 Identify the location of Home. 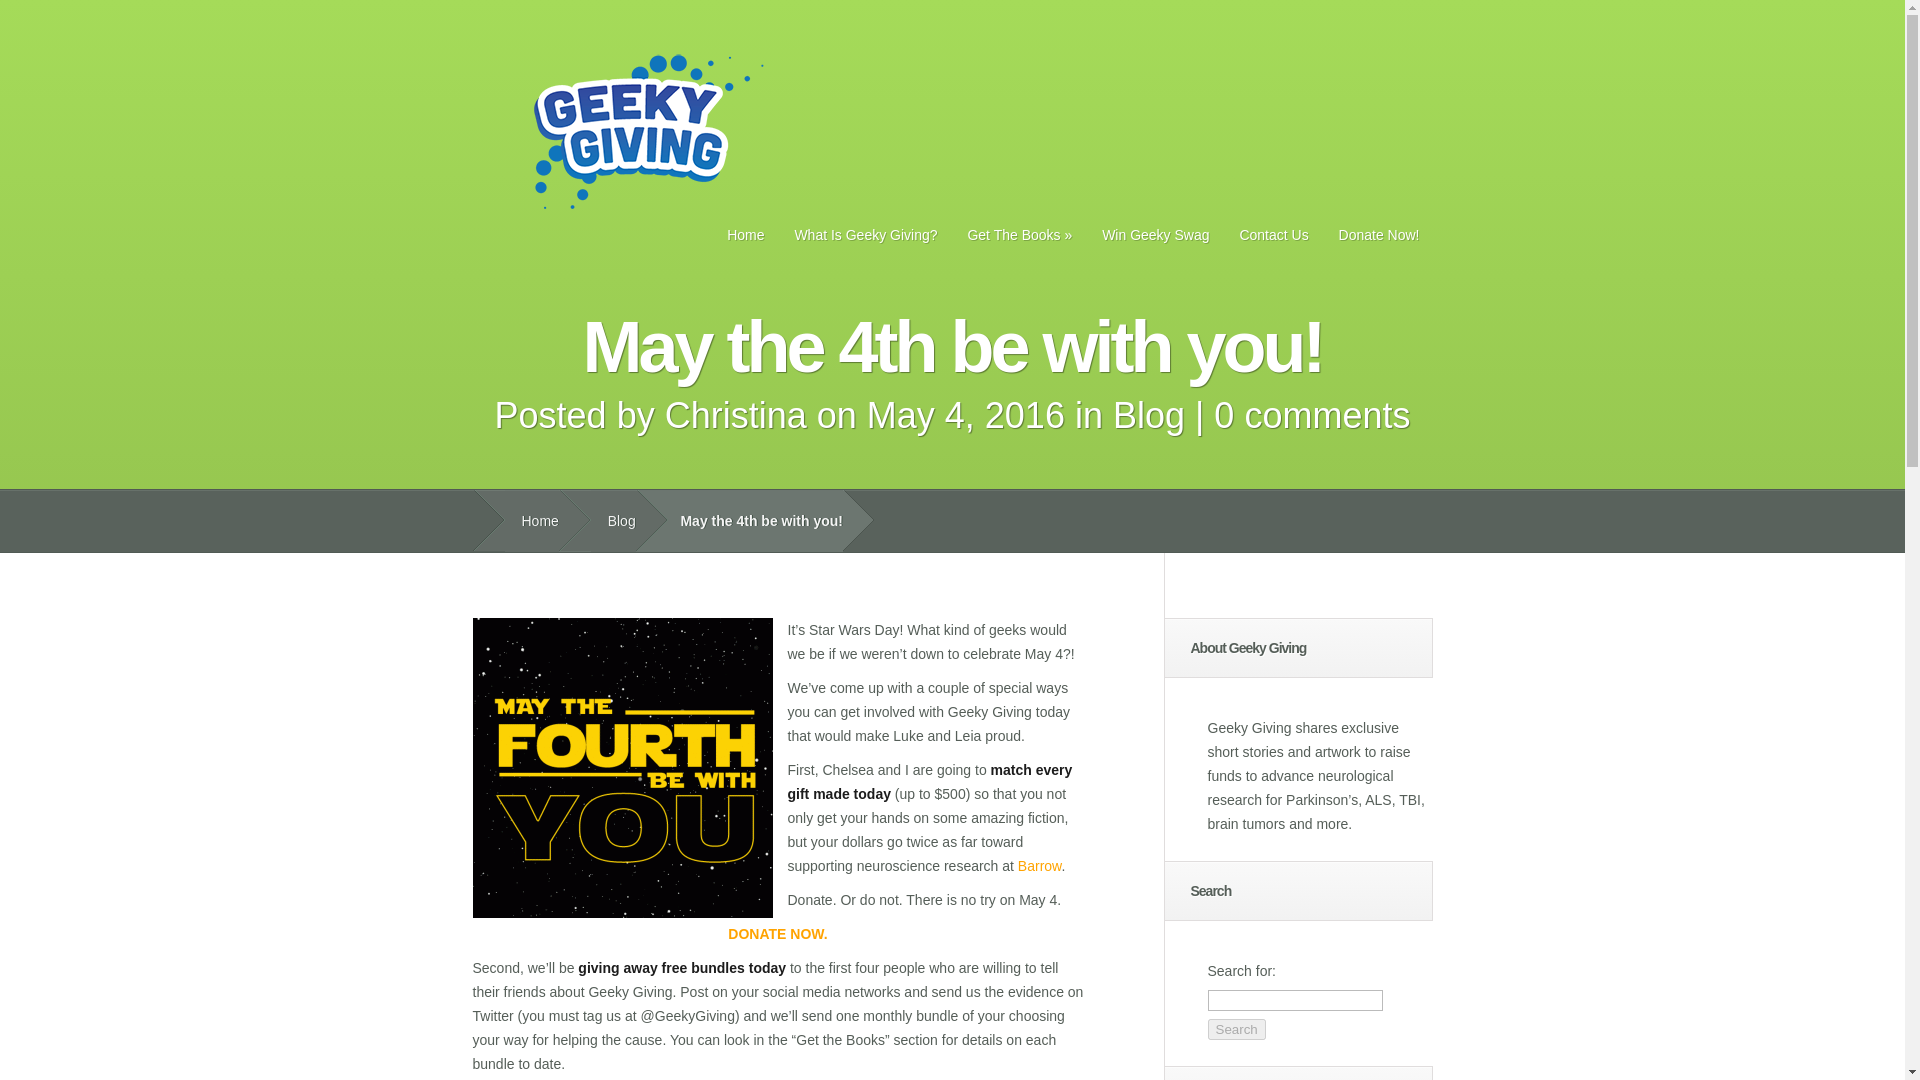
(746, 234).